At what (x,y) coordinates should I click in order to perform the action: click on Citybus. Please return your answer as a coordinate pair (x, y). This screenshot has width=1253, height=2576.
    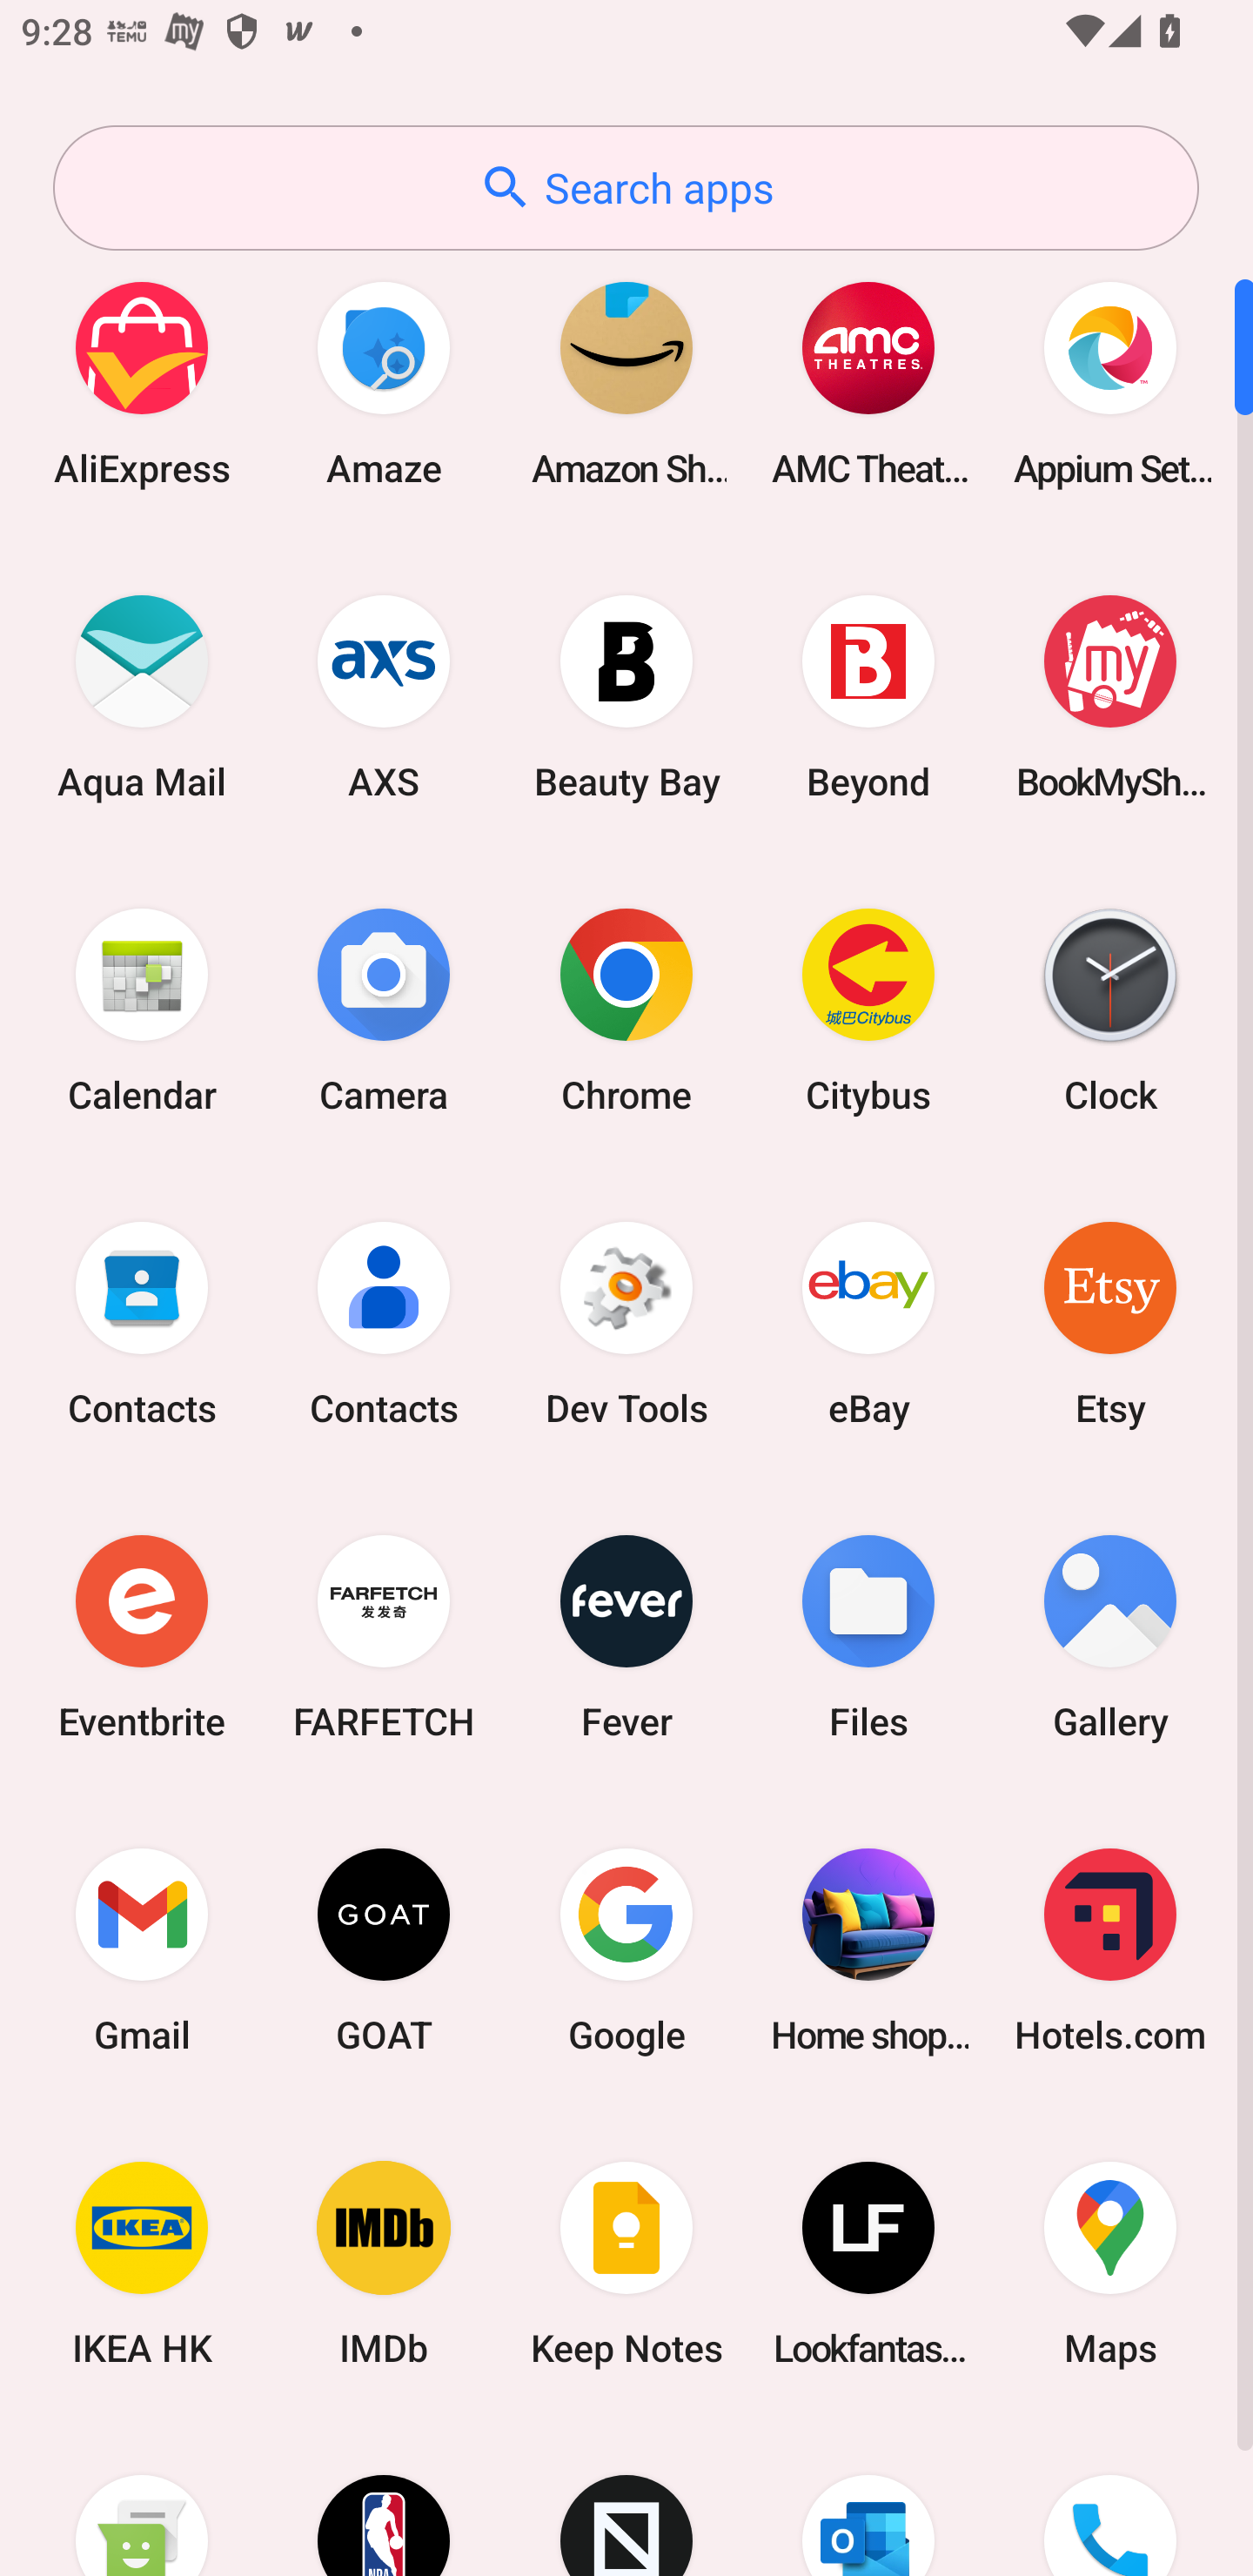
    Looking at the image, I should click on (868, 1010).